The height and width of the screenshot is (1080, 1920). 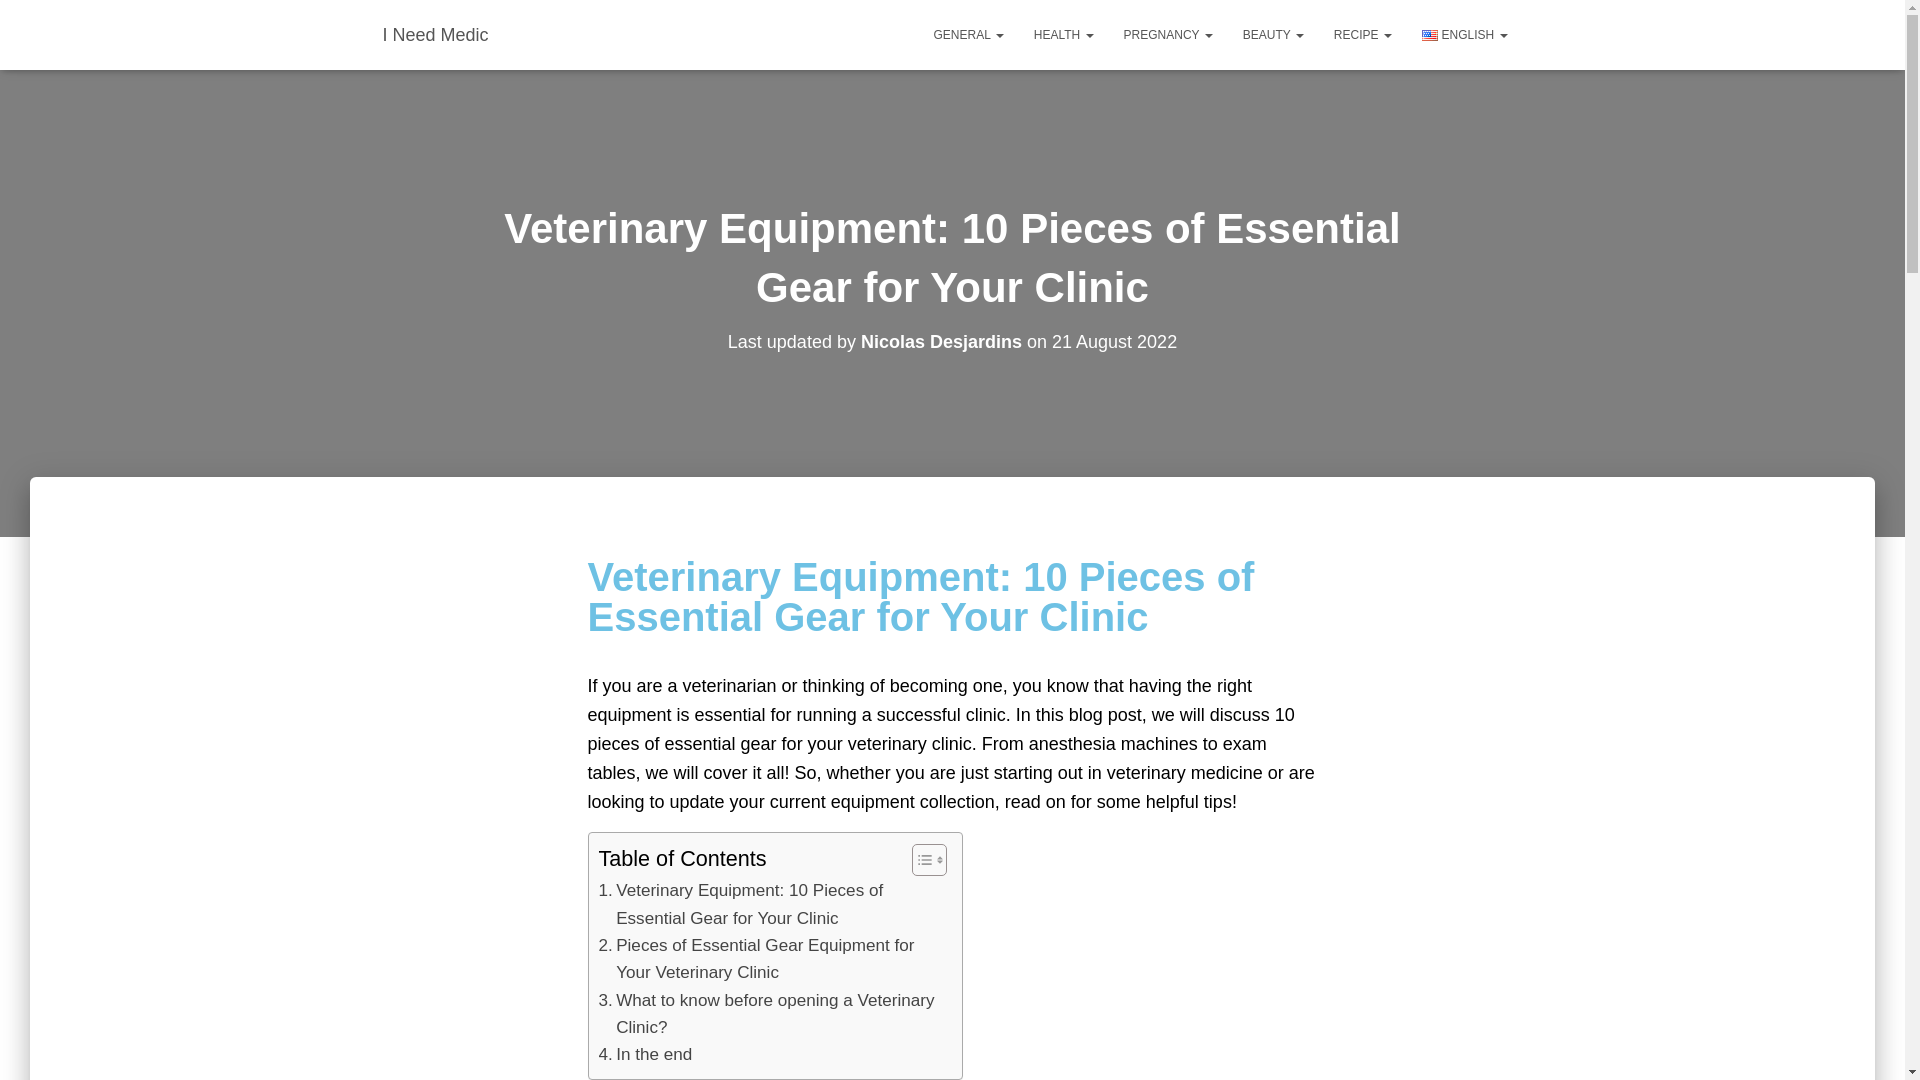 What do you see at coordinates (1064, 34) in the screenshot?
I see `Health` at bounding box center [1064, 34].